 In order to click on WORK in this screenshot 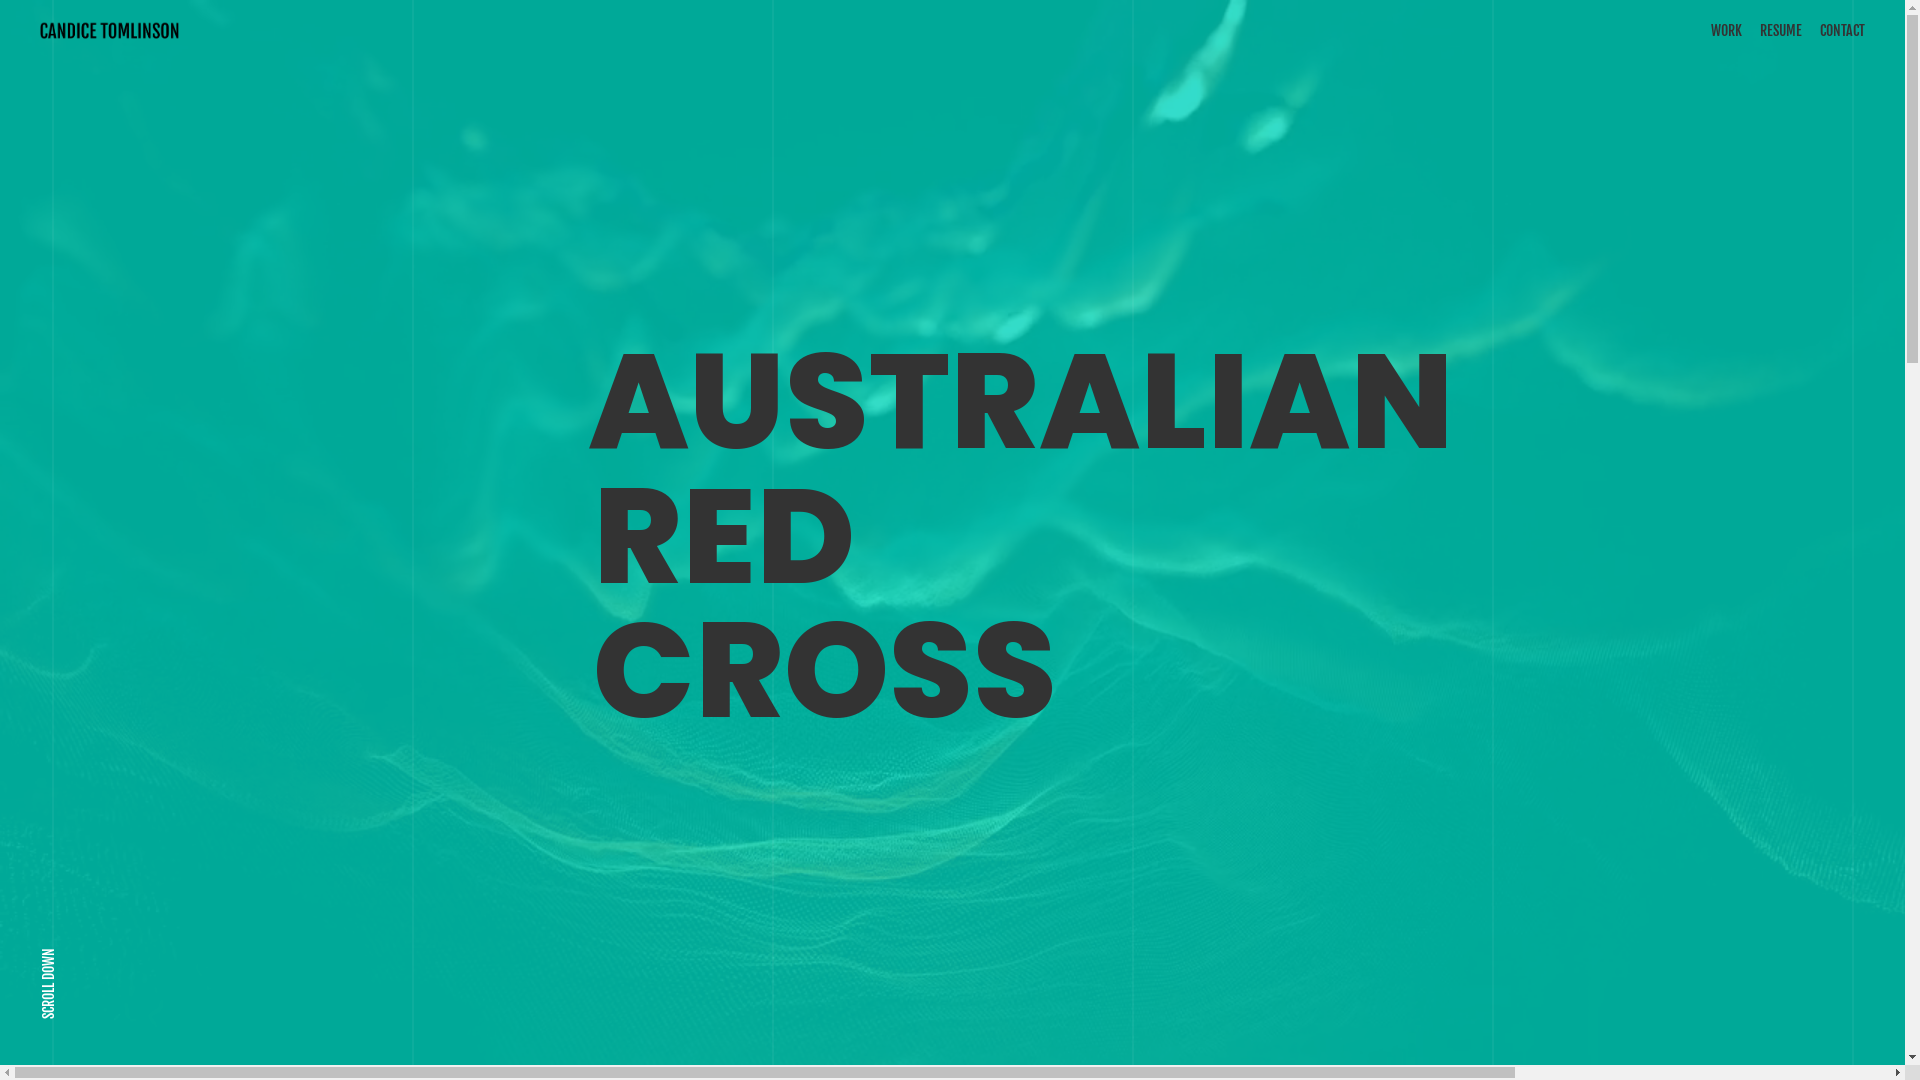, I will do `click(1726, 34)`.